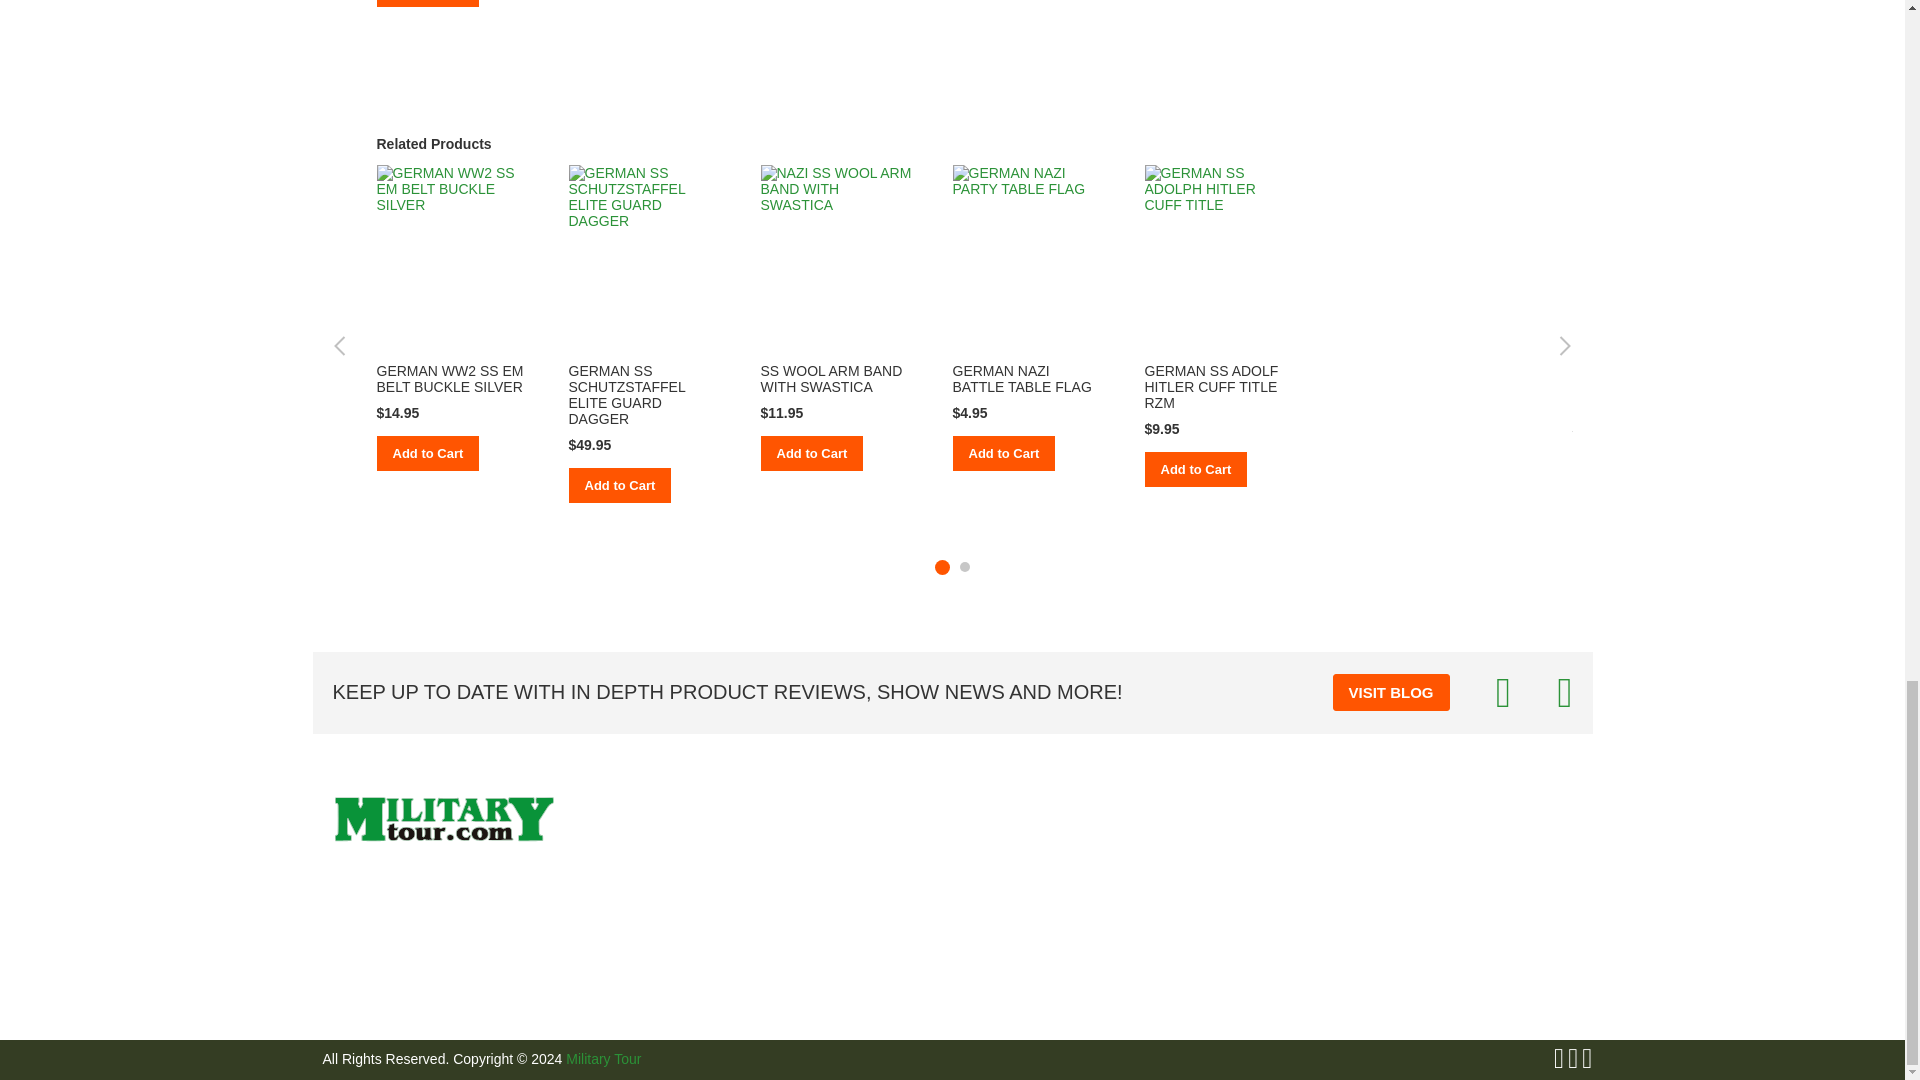 This screenshot has height=1080, width=1920. Describe the element at coordinates (811, 453) in the screenshot. I see `Add to Cart` at that location.